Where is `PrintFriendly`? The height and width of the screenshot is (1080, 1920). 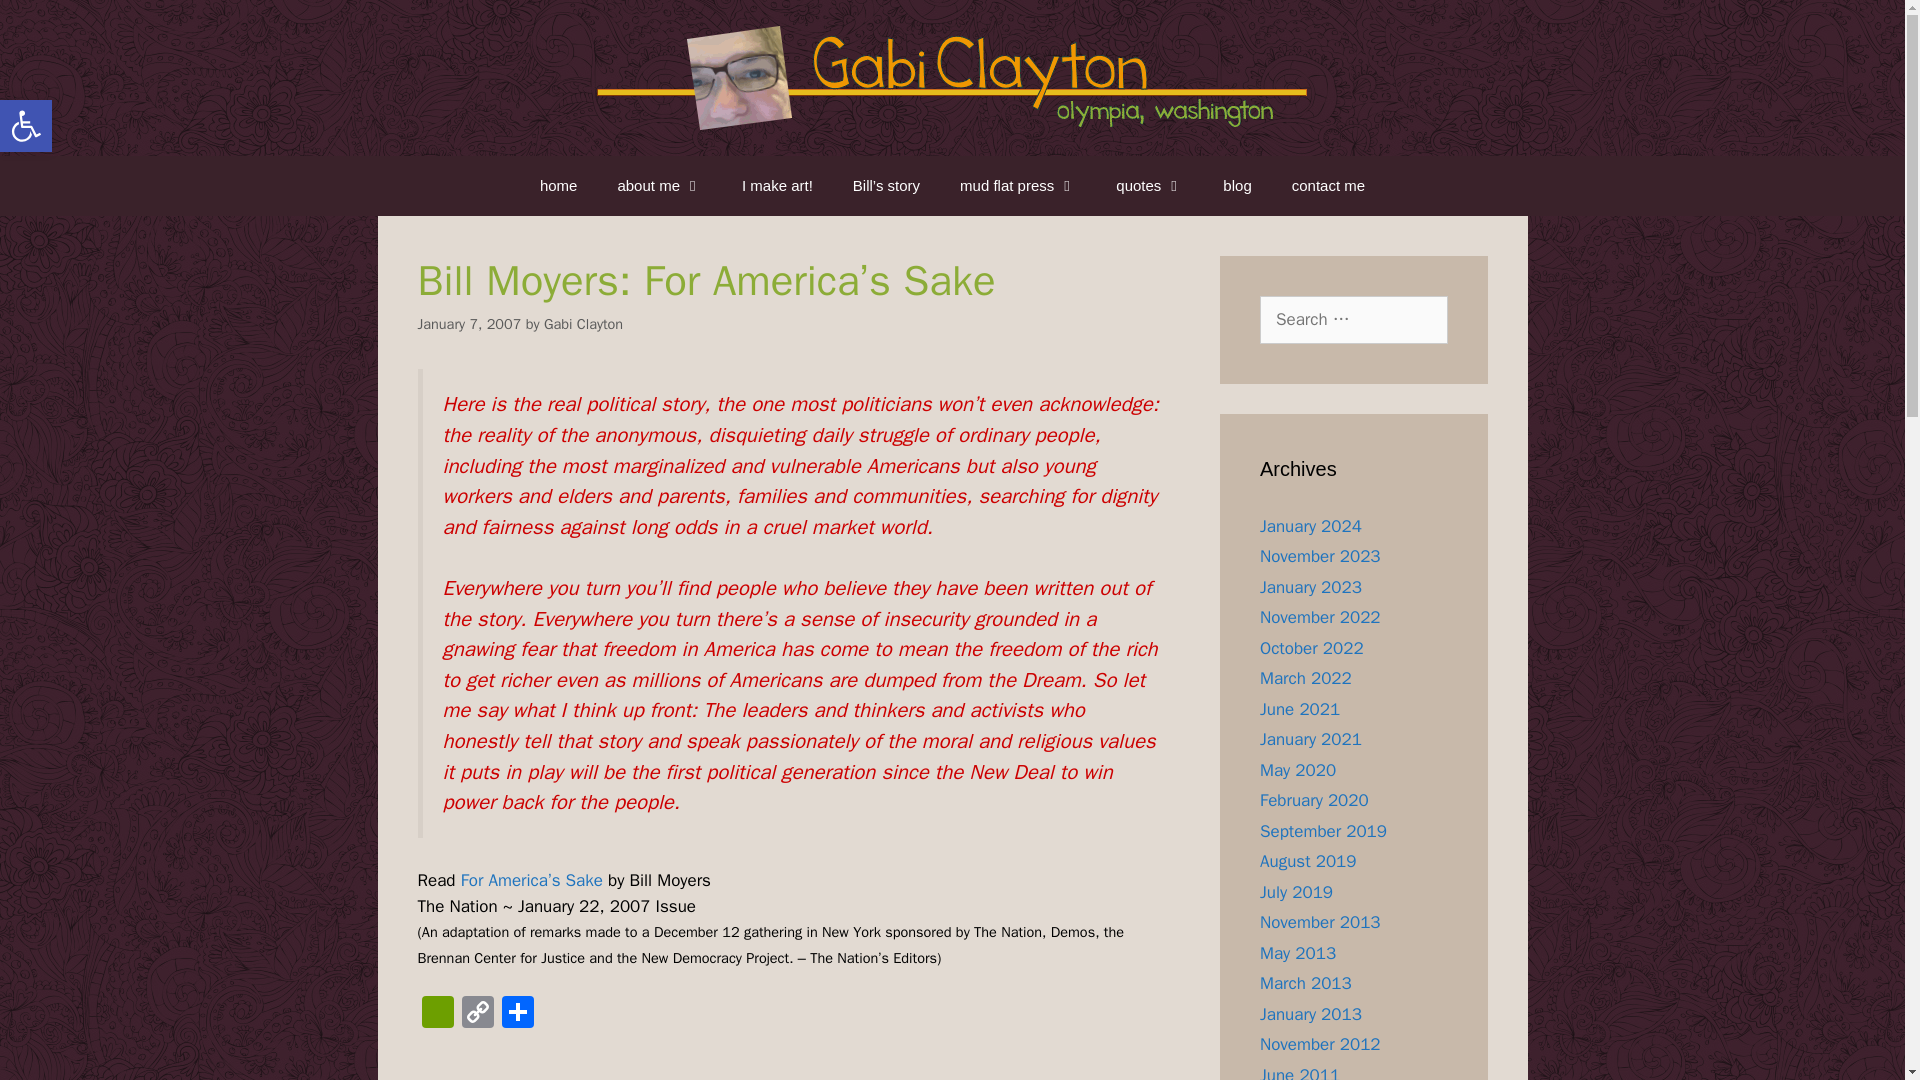 PrintFriendly is located at coordinates (438, 1014).